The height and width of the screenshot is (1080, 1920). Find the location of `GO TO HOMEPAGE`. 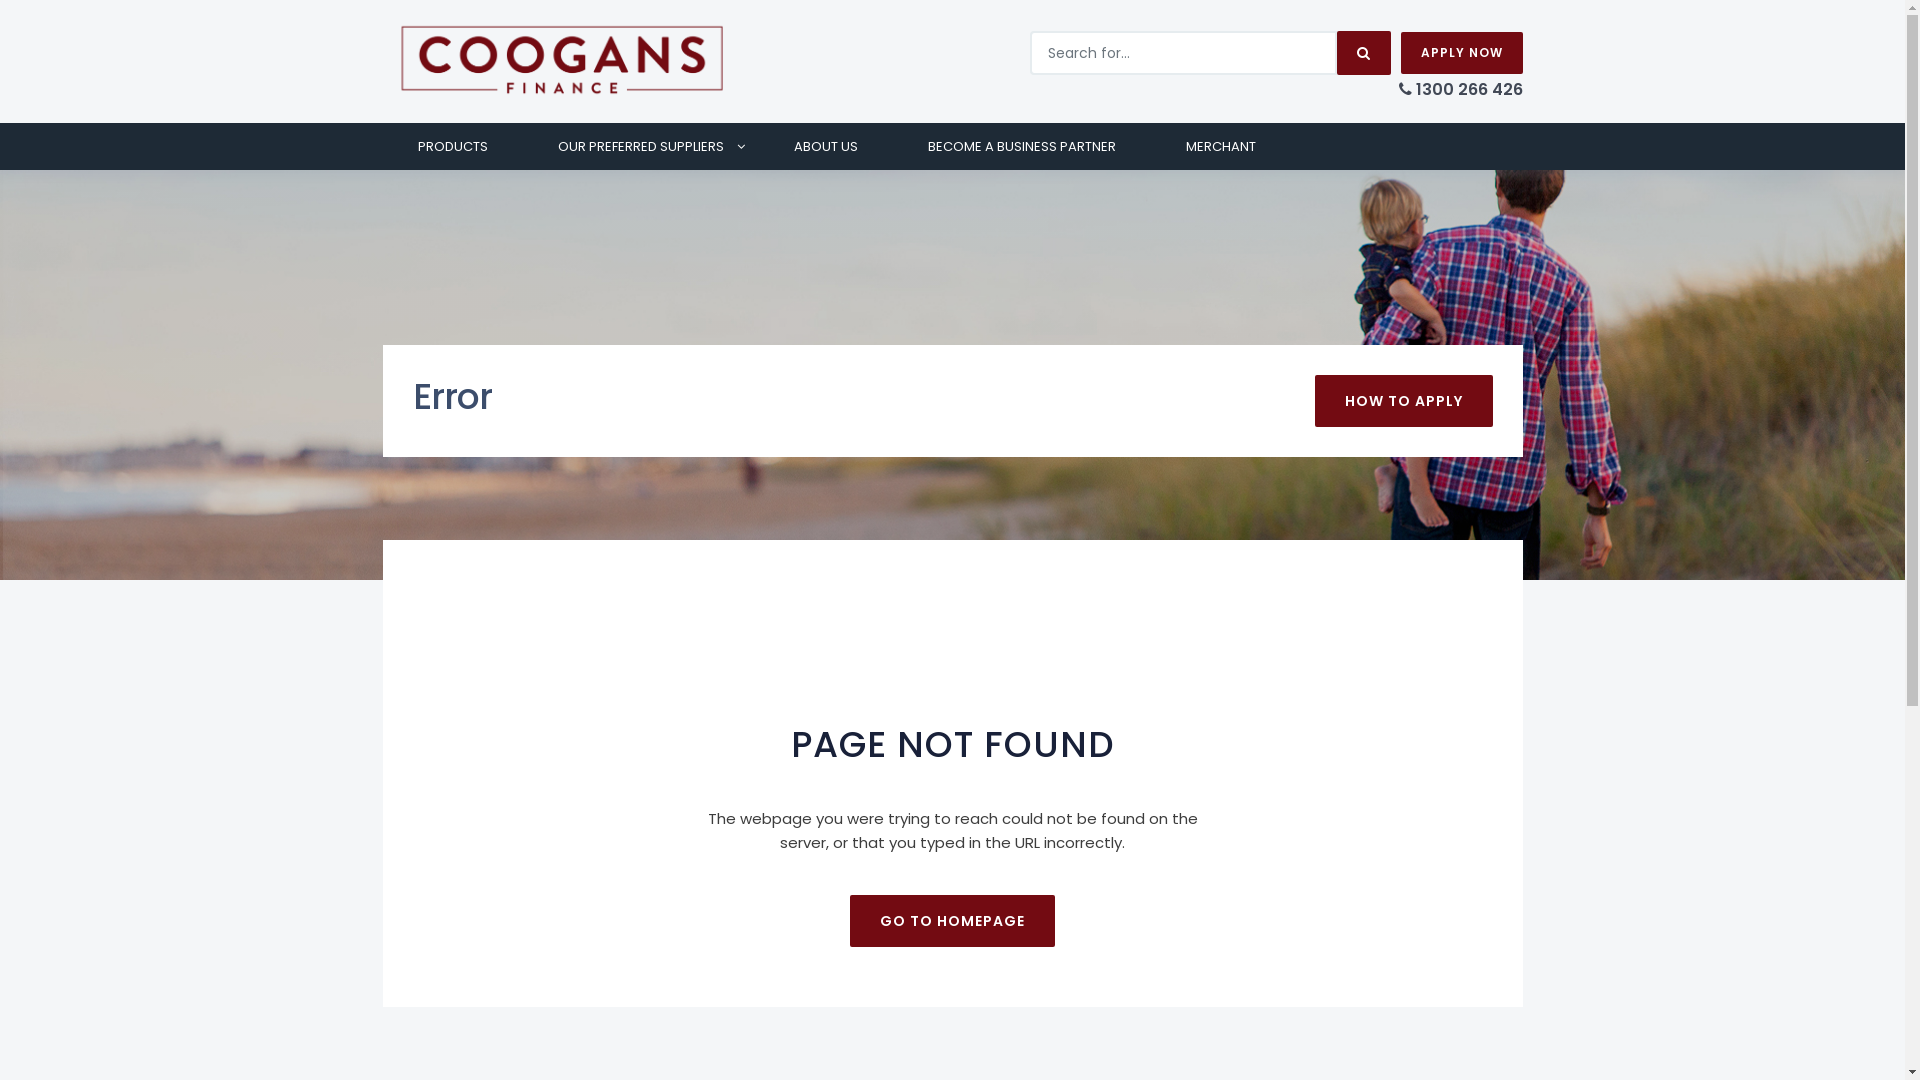

GO TO HOMEPAGE is located at coordinates (952, 921).